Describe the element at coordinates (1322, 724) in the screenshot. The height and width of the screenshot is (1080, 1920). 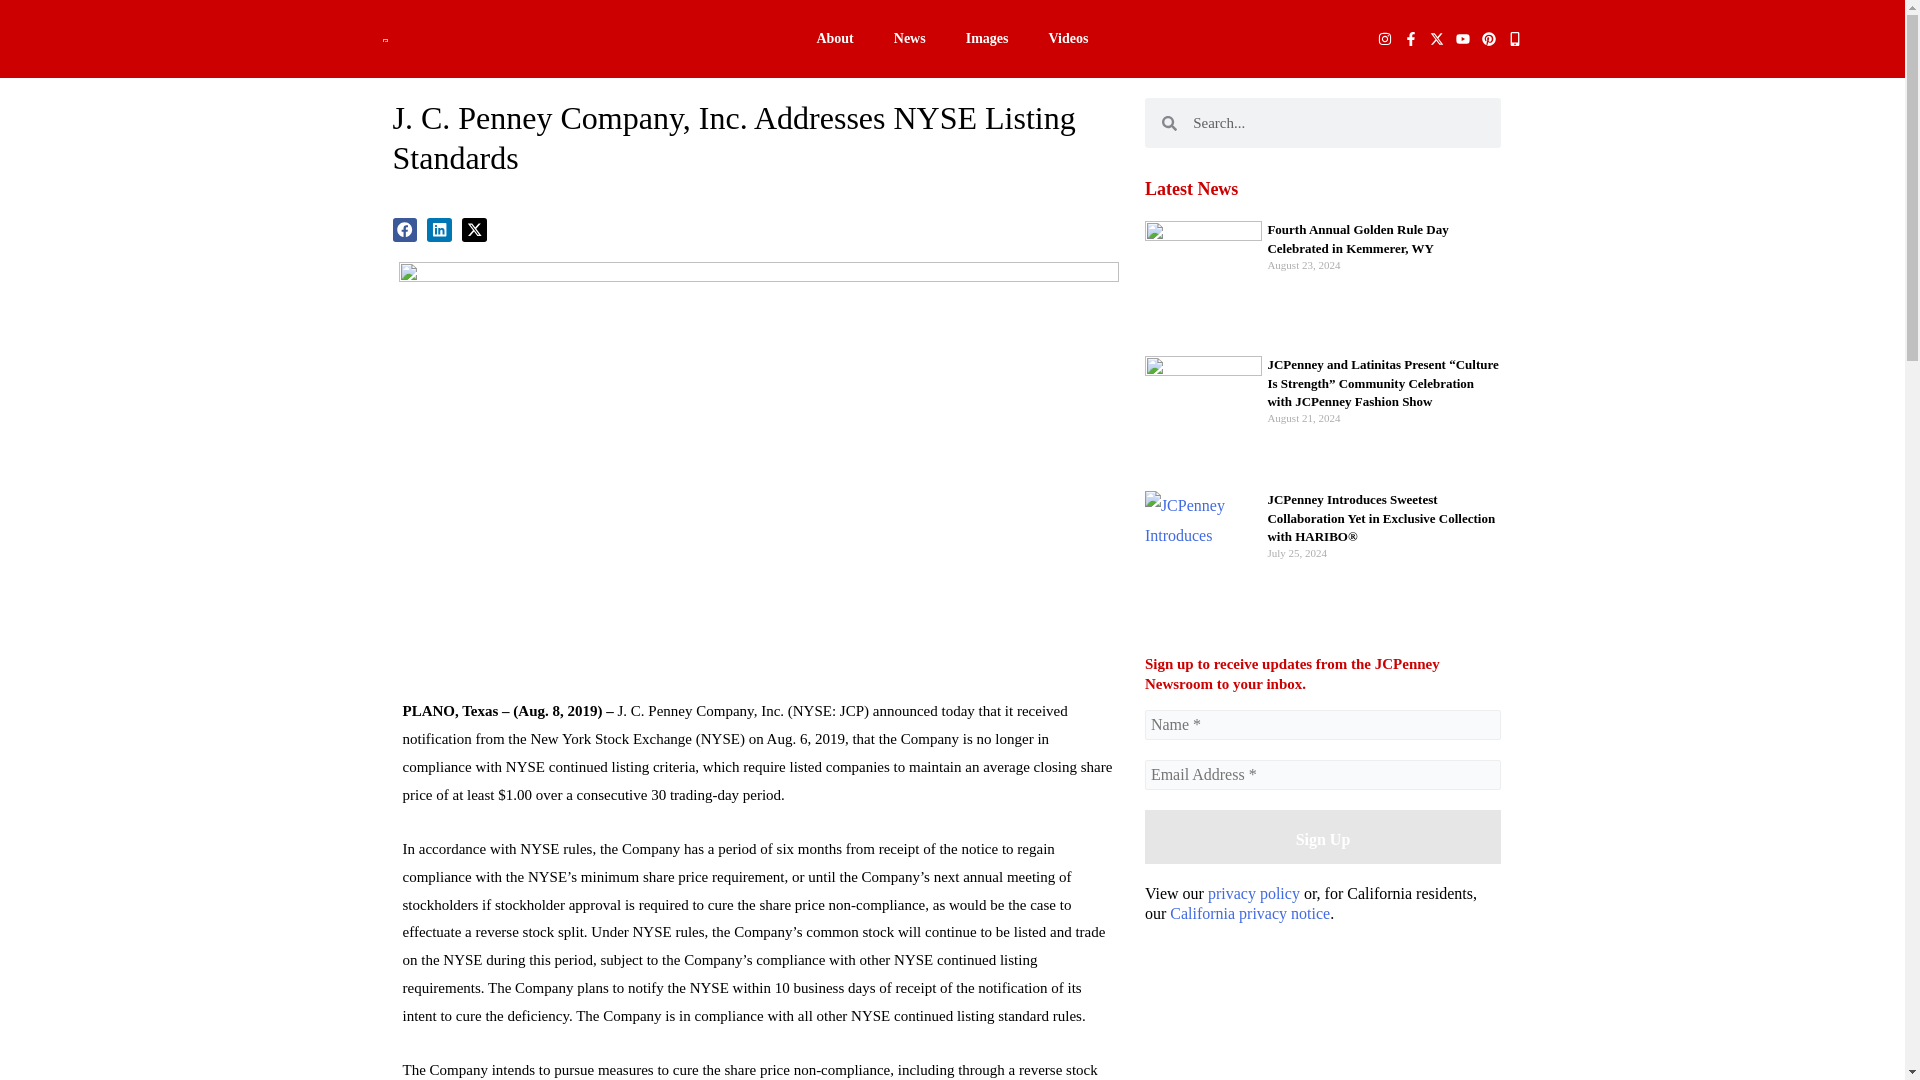
I see `Name` at that location.